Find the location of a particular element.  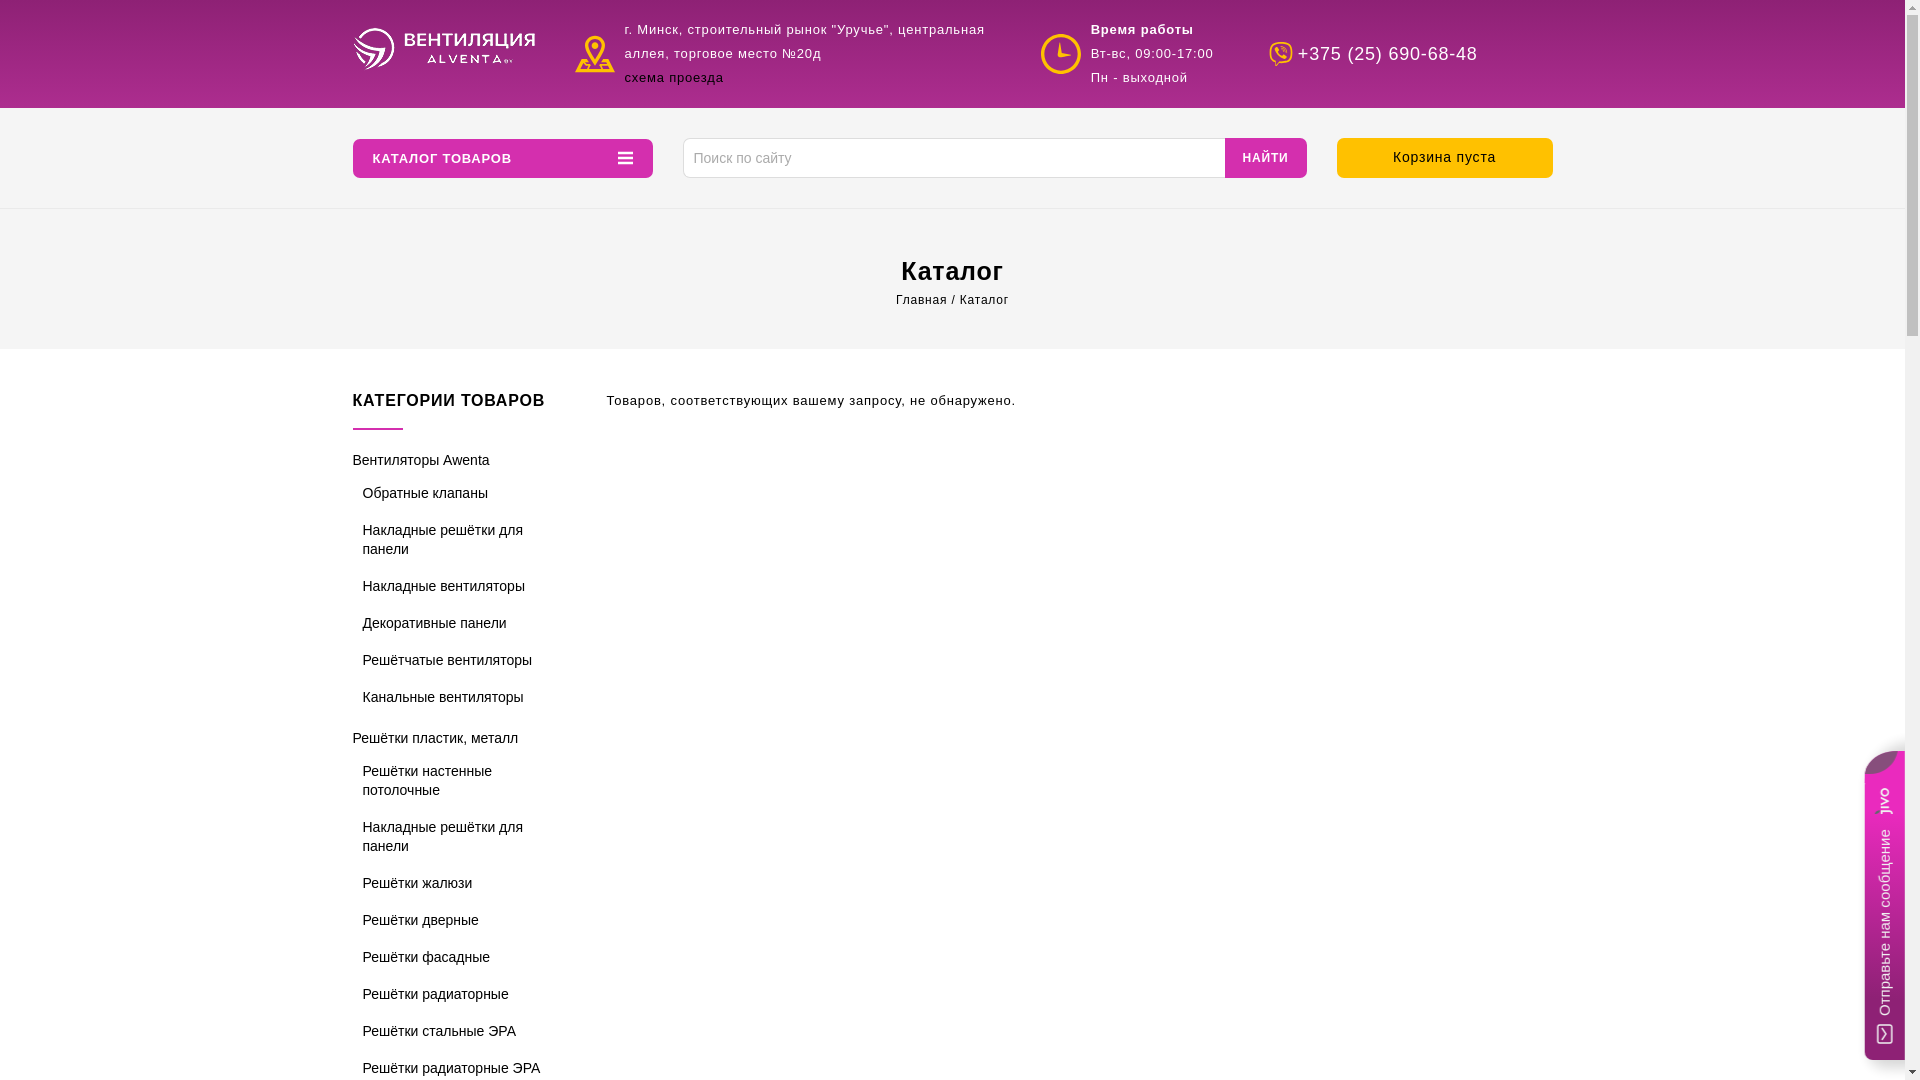

+375 (25) 690-68-48 is located at coordinates (1411, 54).